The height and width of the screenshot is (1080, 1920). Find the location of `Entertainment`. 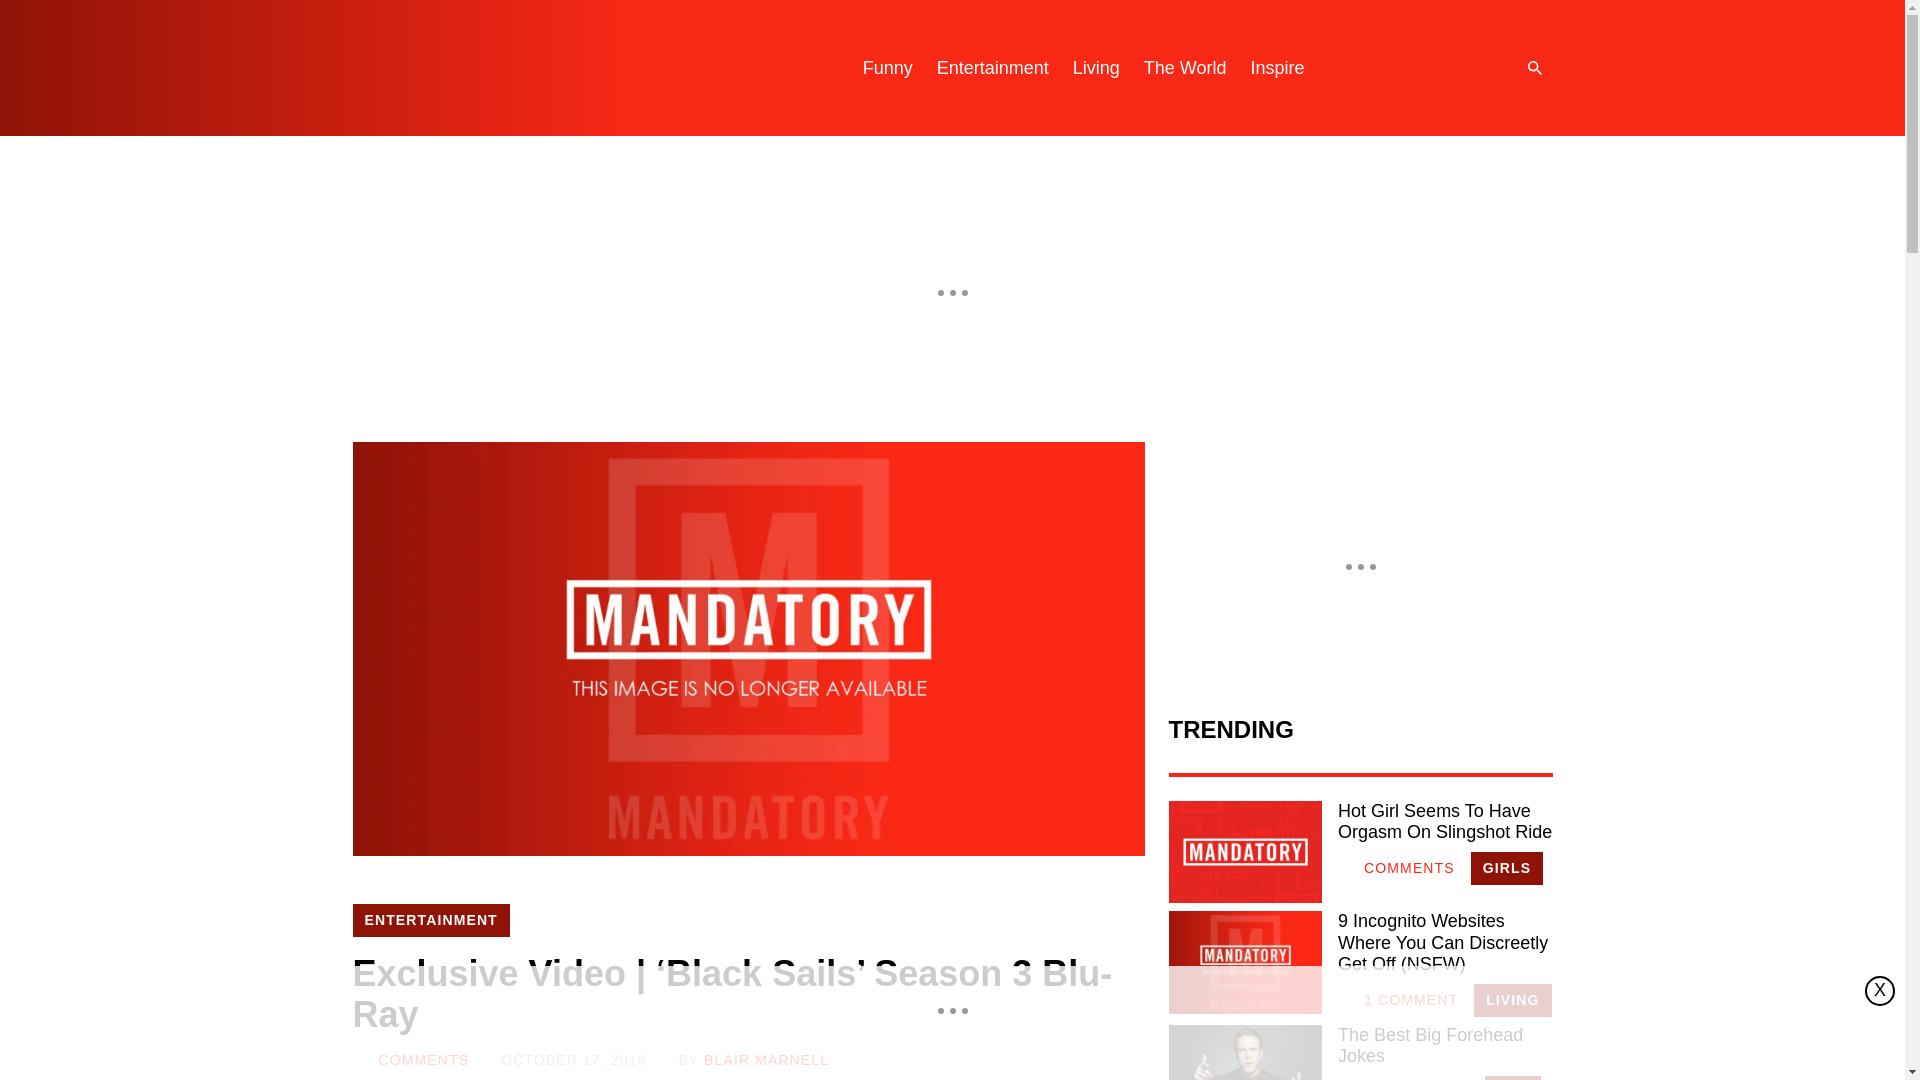

Entertainment is located at coordinates (993, 68).